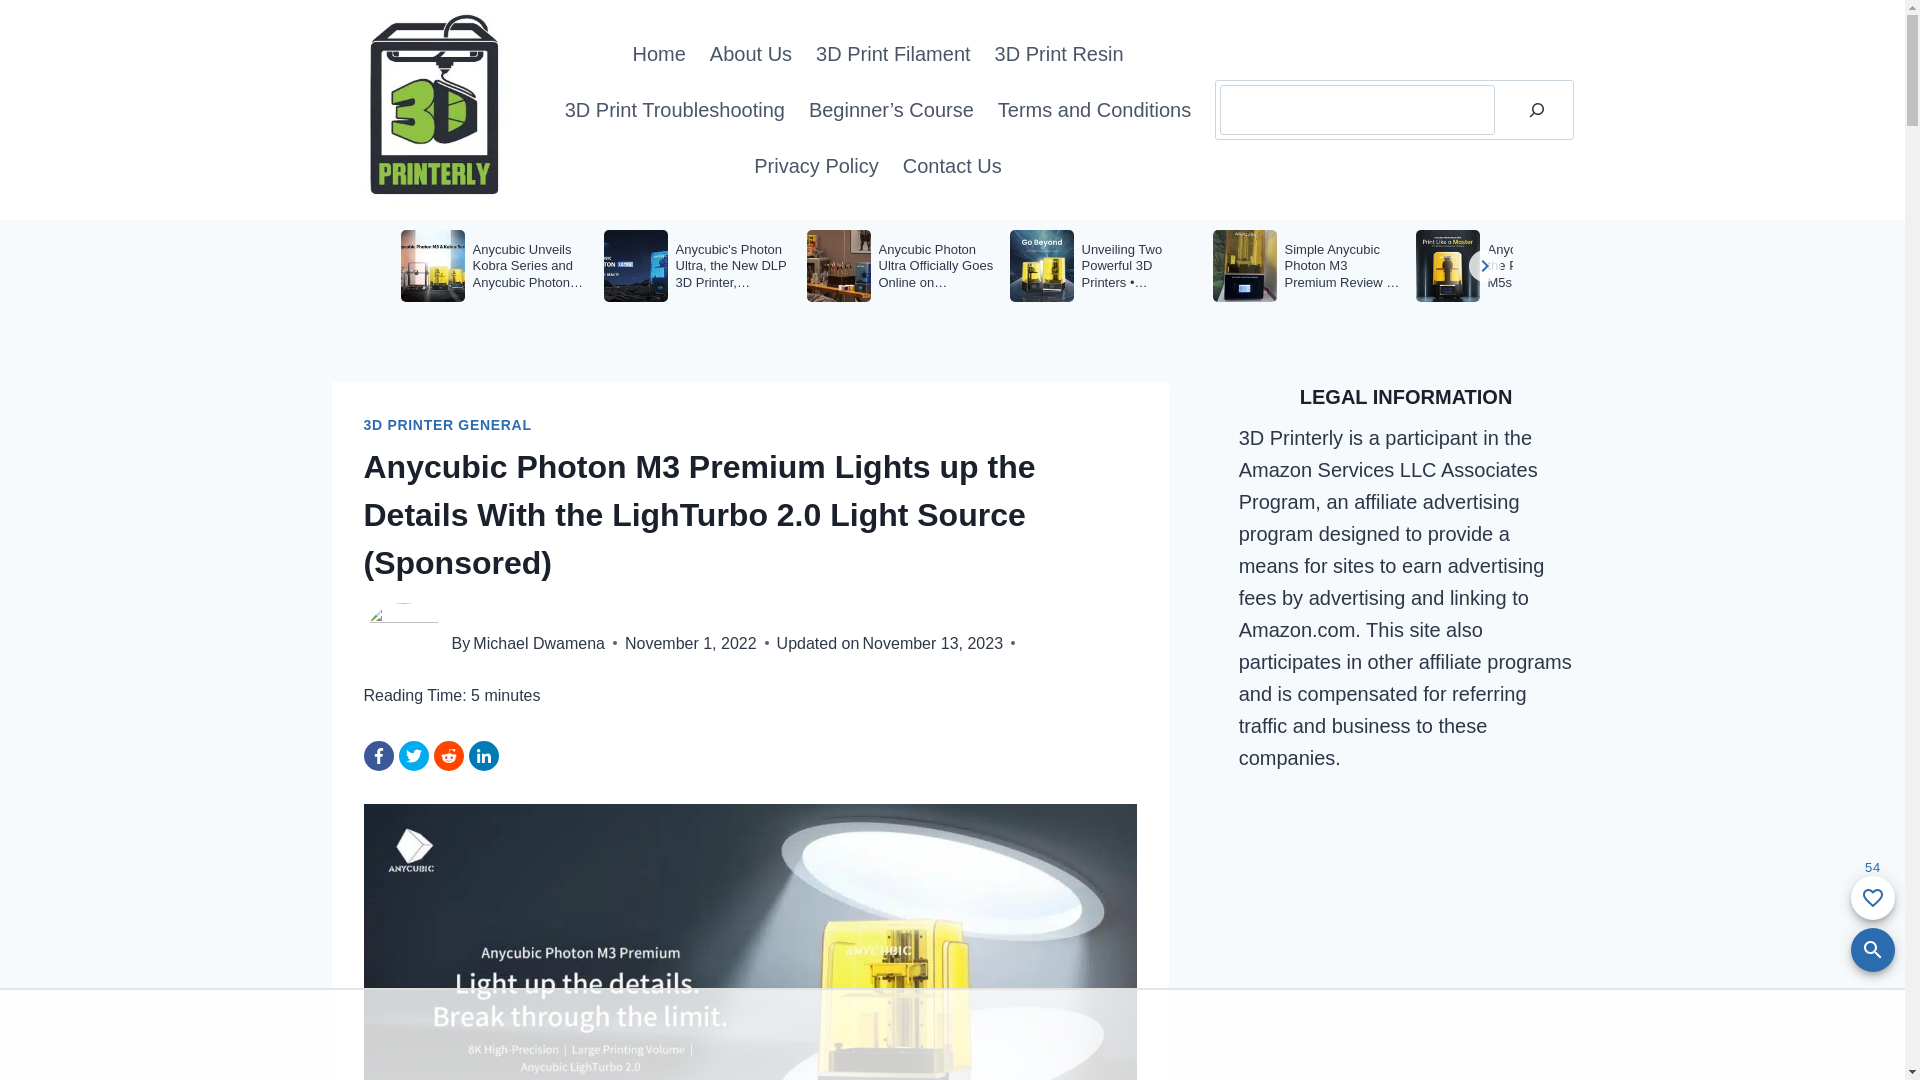  Describe the element at coordinates (952, 166) in the screenshot. I see `Contact Us` at that location.